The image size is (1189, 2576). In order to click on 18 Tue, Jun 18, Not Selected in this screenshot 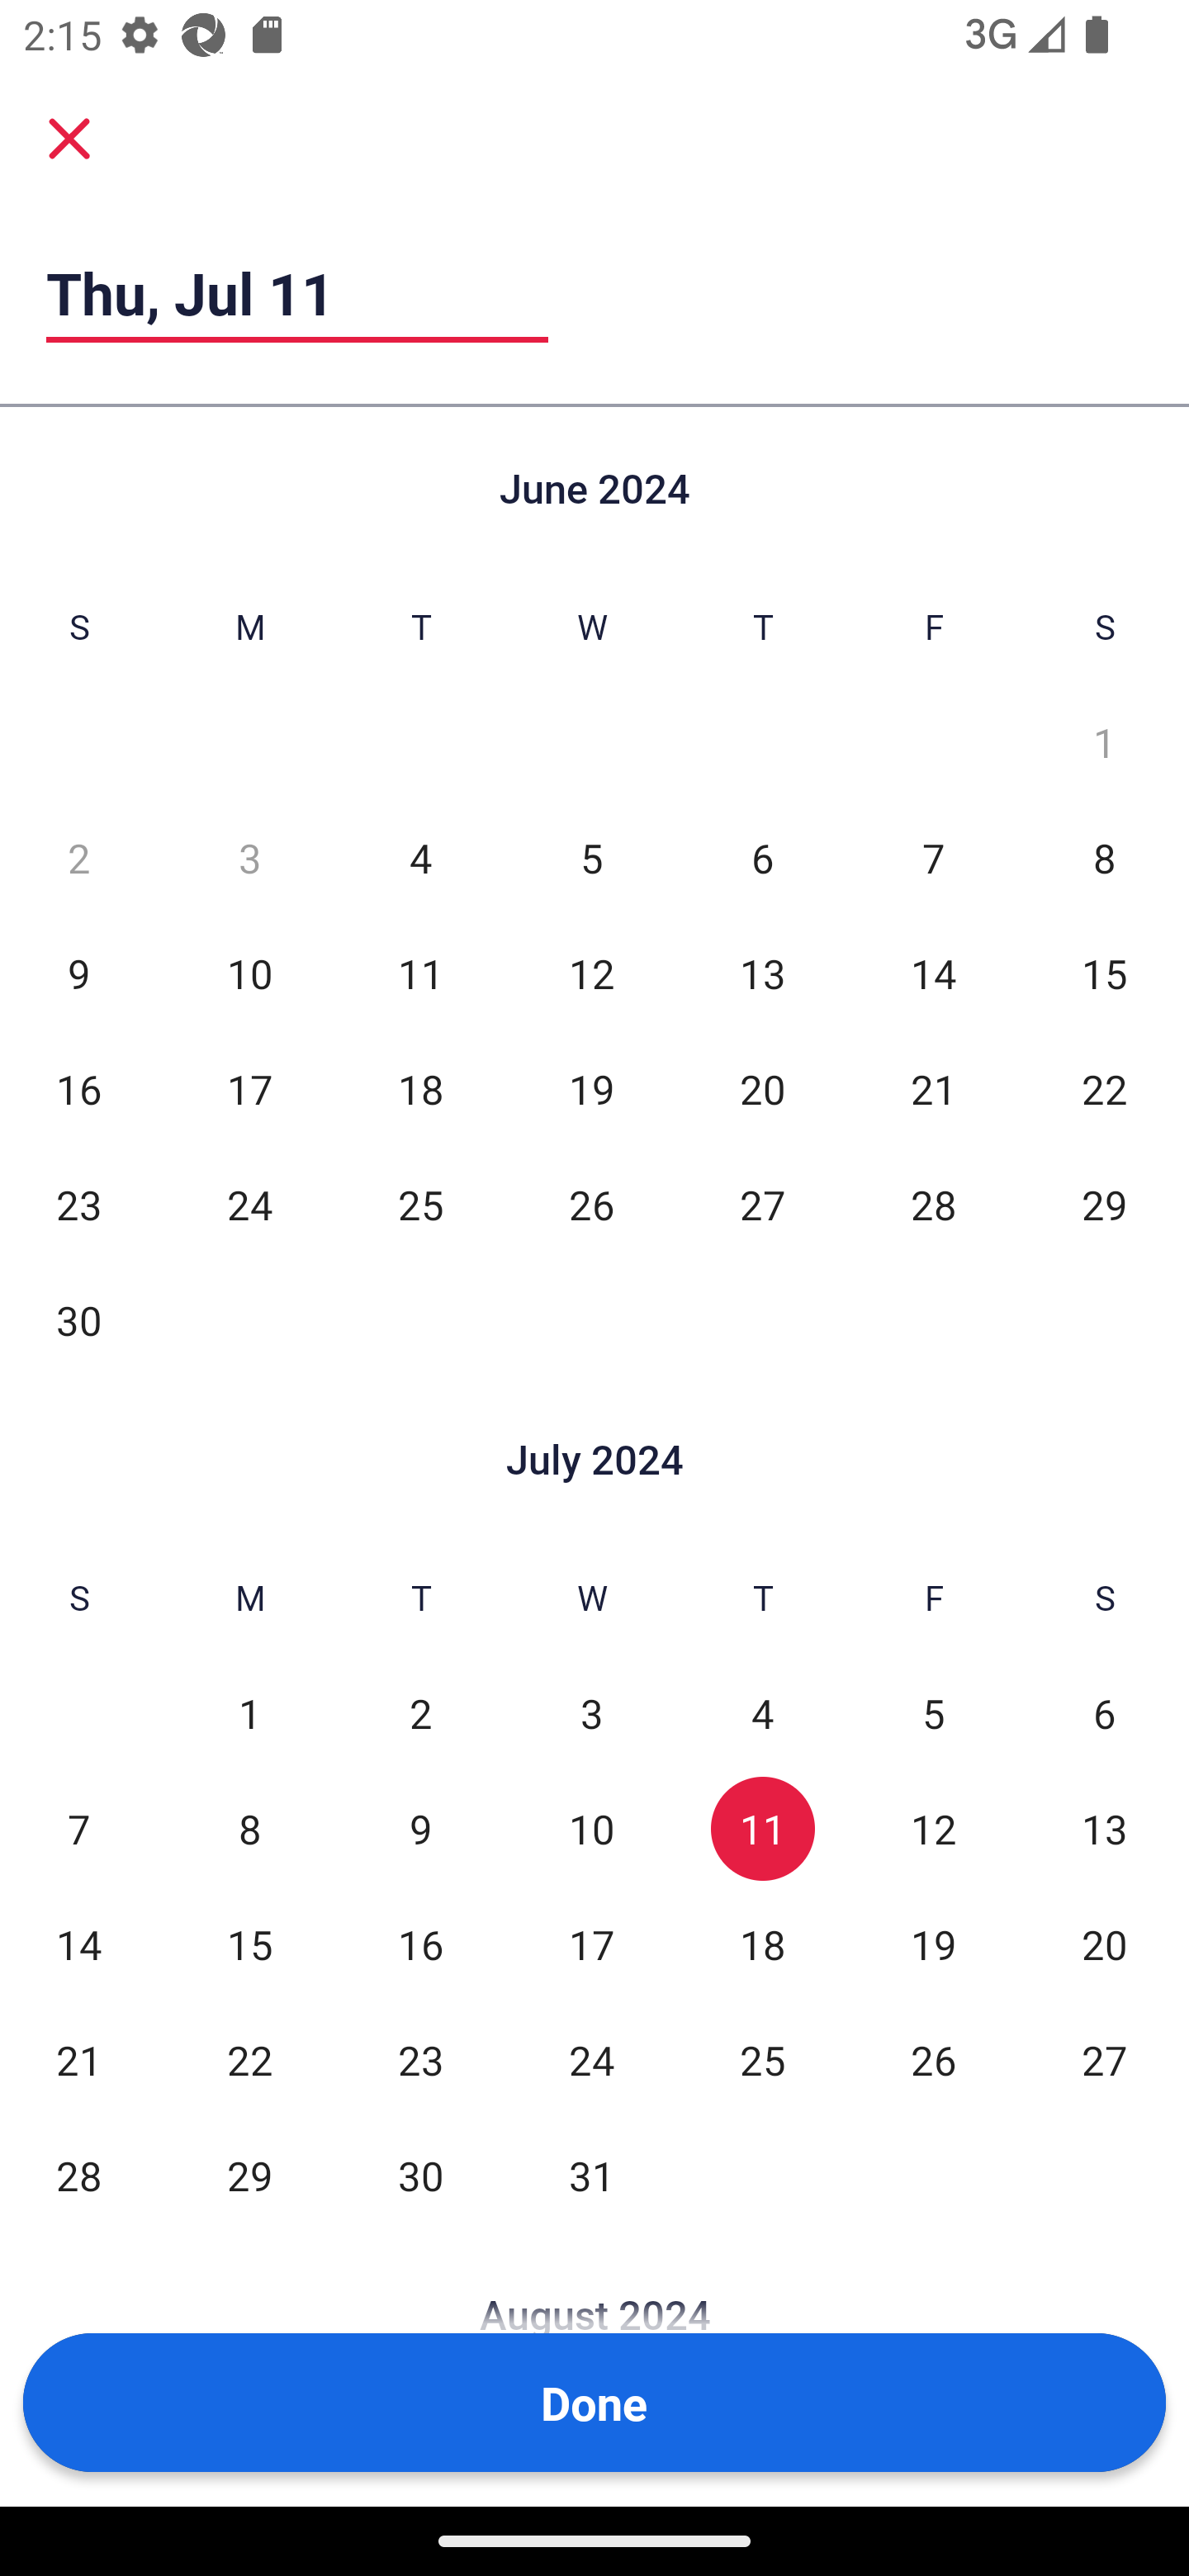, I will do `click(421, 1088)`.